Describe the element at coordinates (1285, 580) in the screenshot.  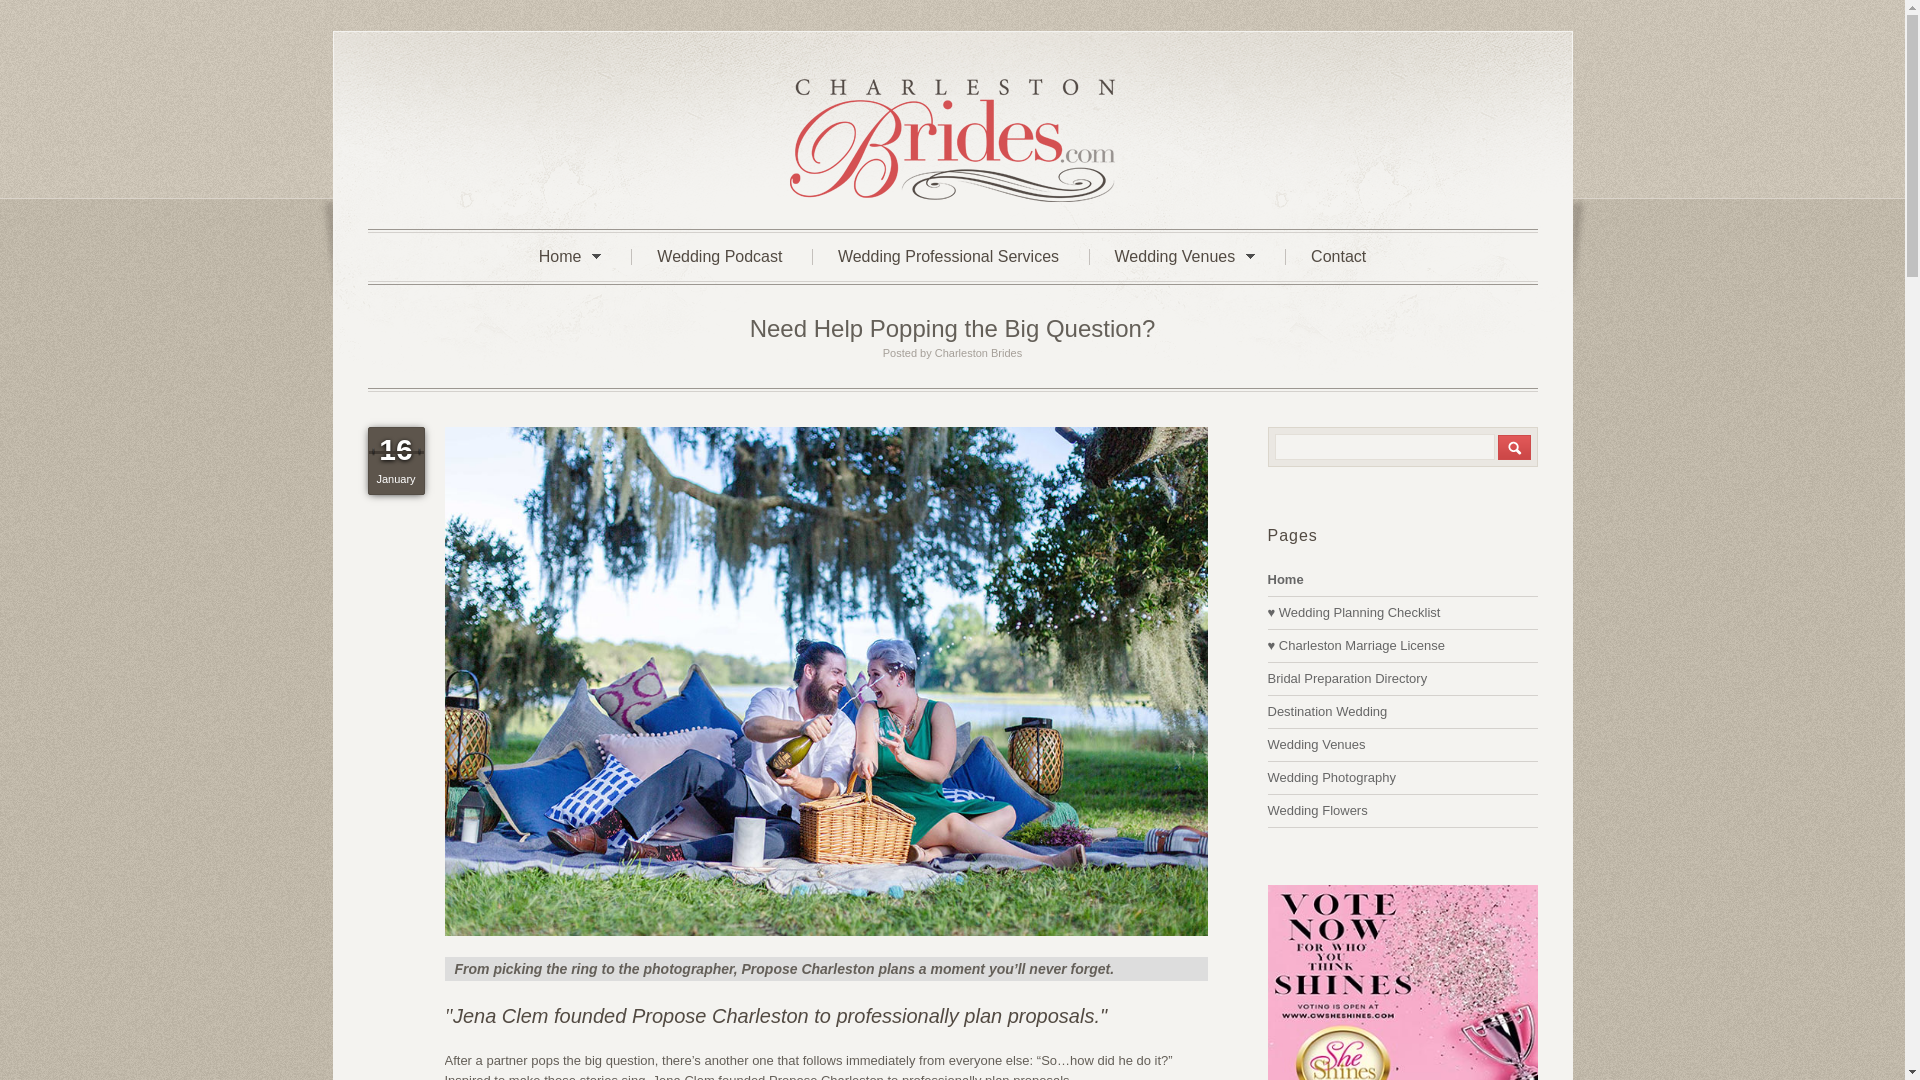
I see `Home` at that location.